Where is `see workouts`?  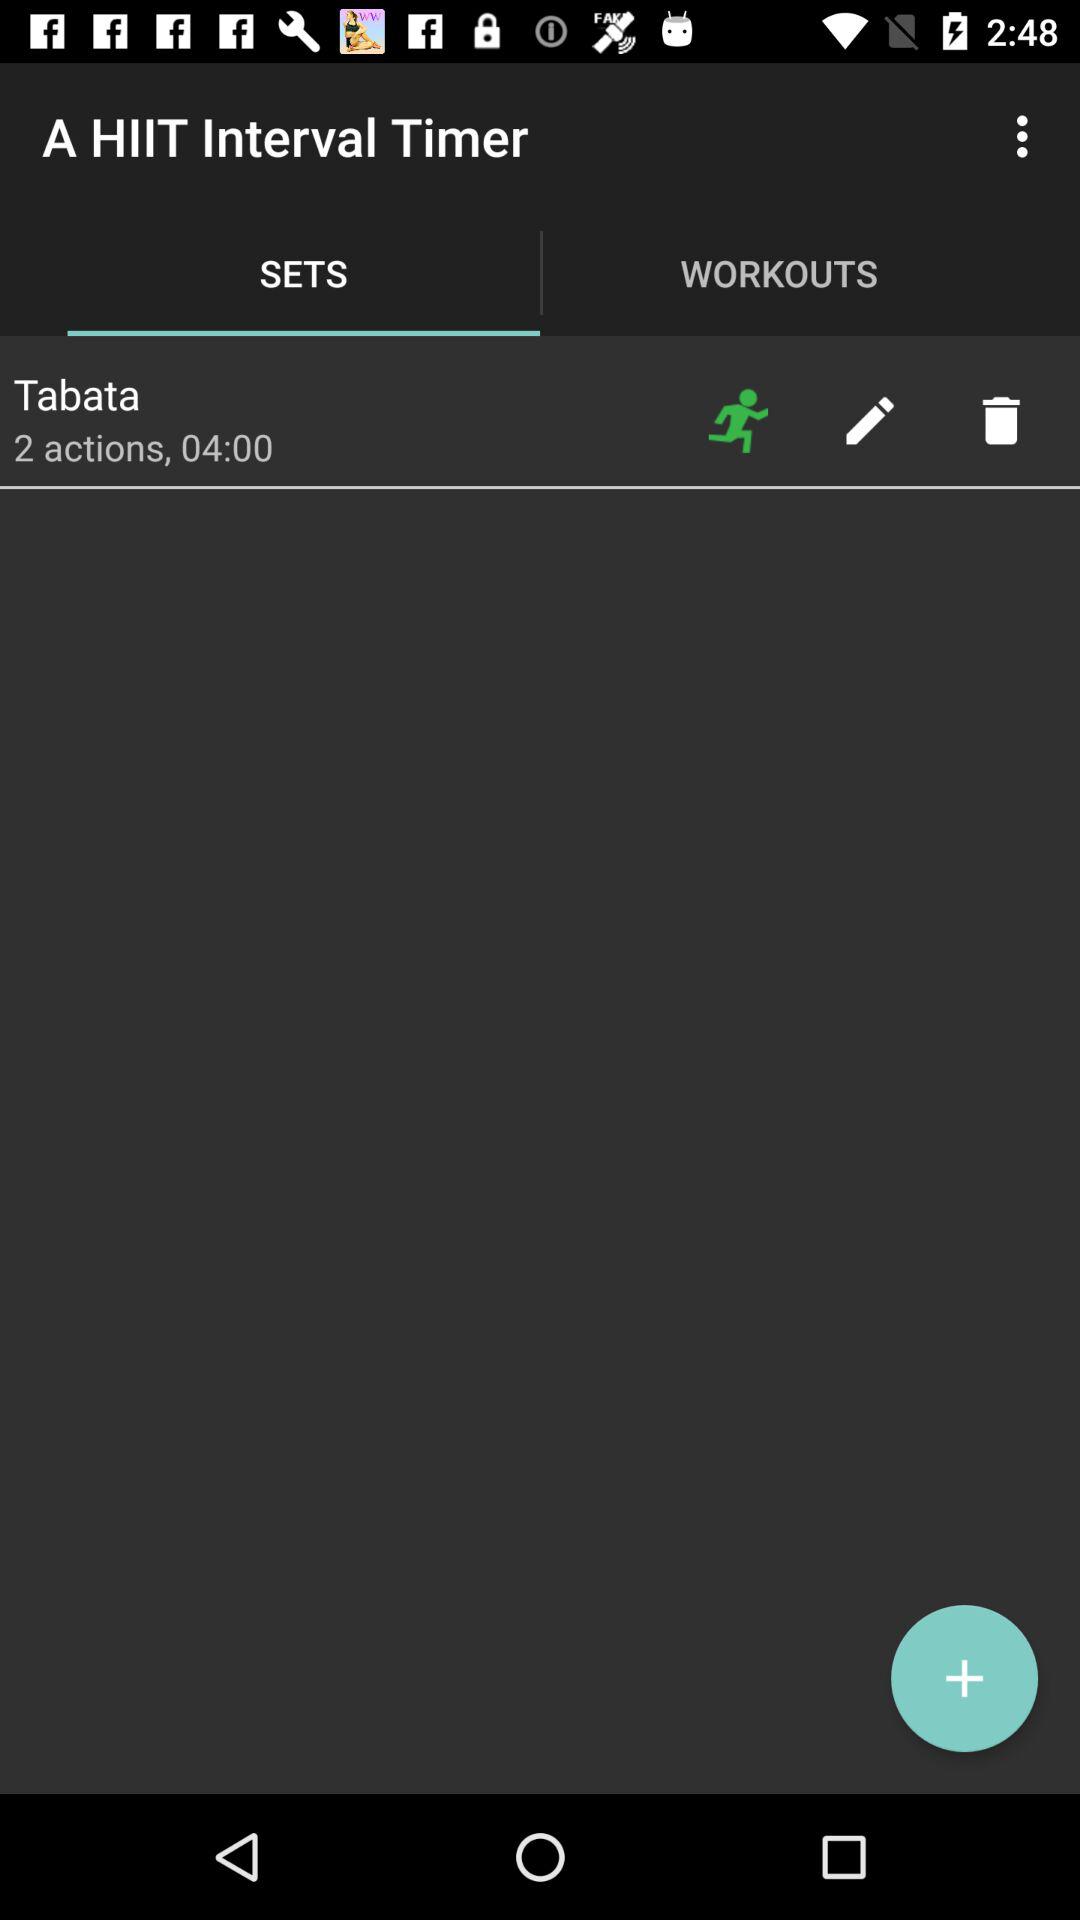 see workouts is located at coordinates (738, 420).